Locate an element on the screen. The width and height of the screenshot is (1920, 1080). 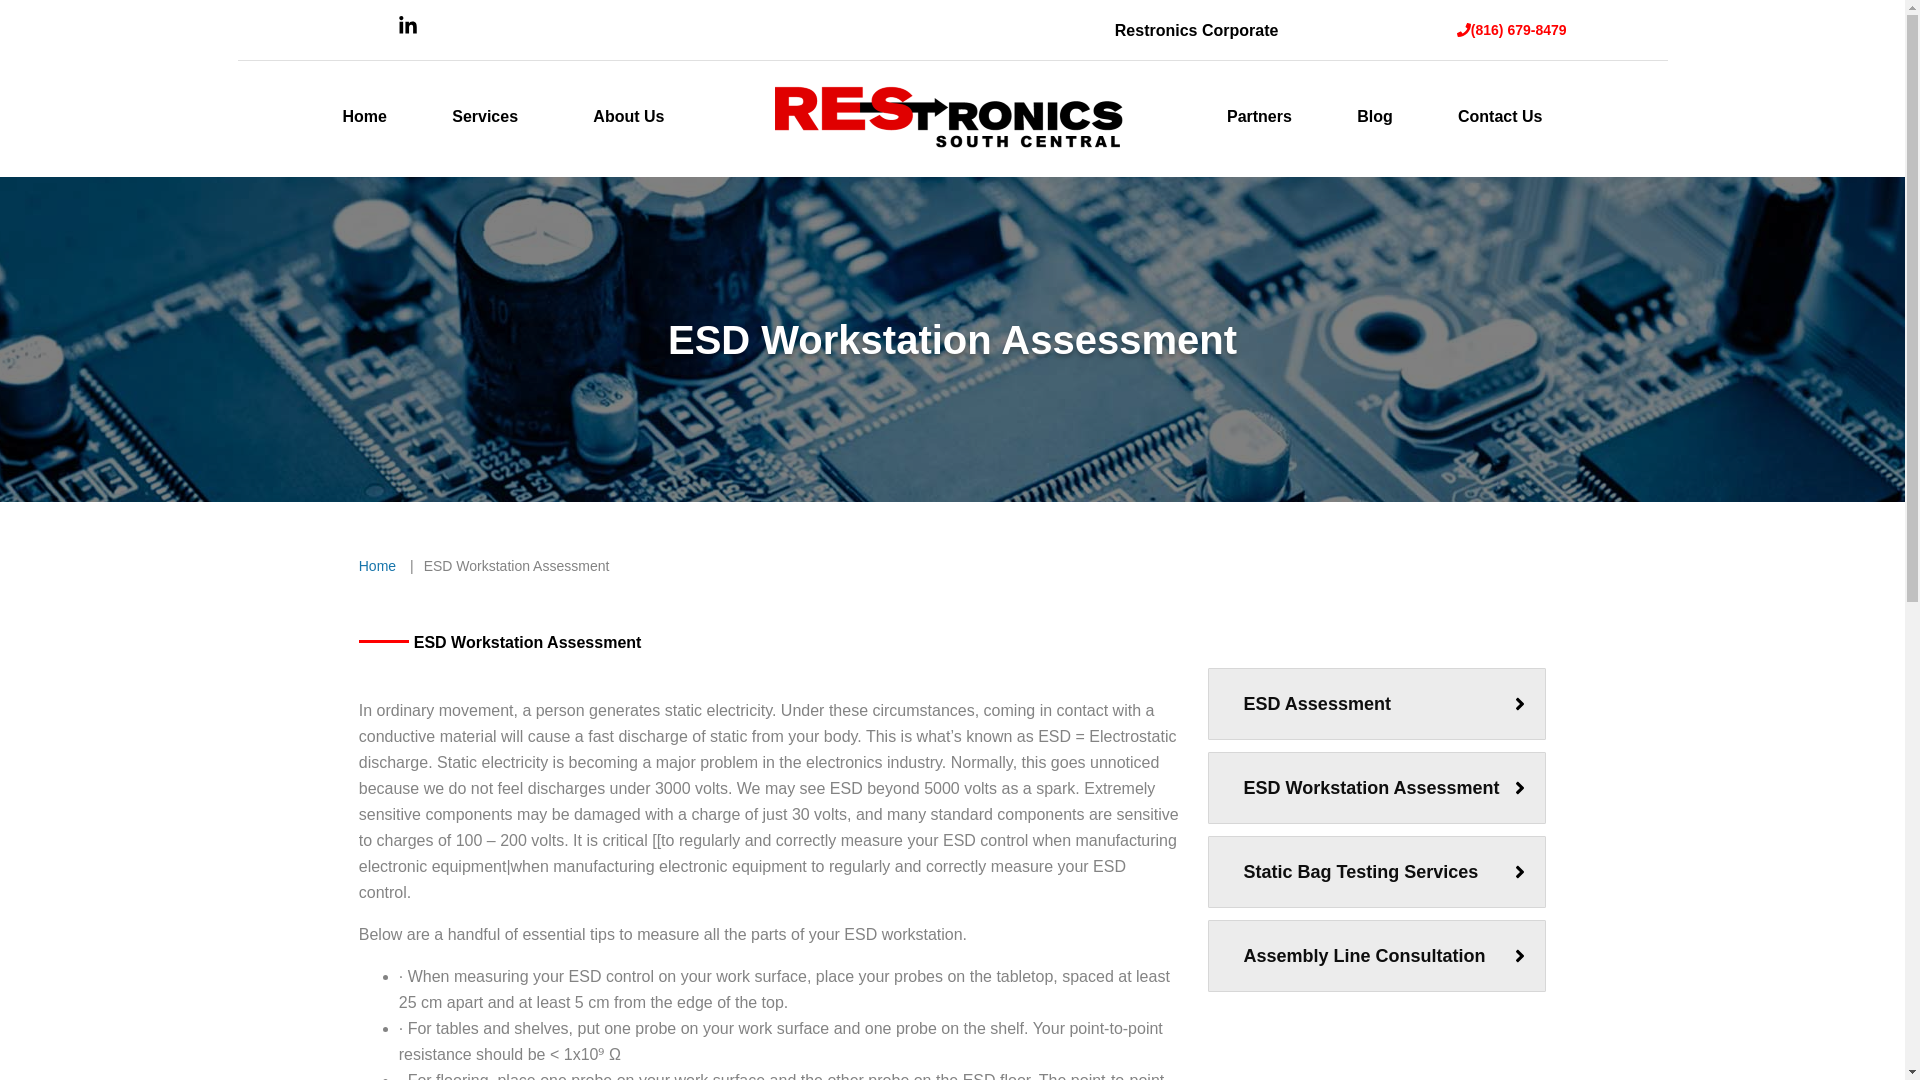
Contact Us is located at coordinates (1499, 118).